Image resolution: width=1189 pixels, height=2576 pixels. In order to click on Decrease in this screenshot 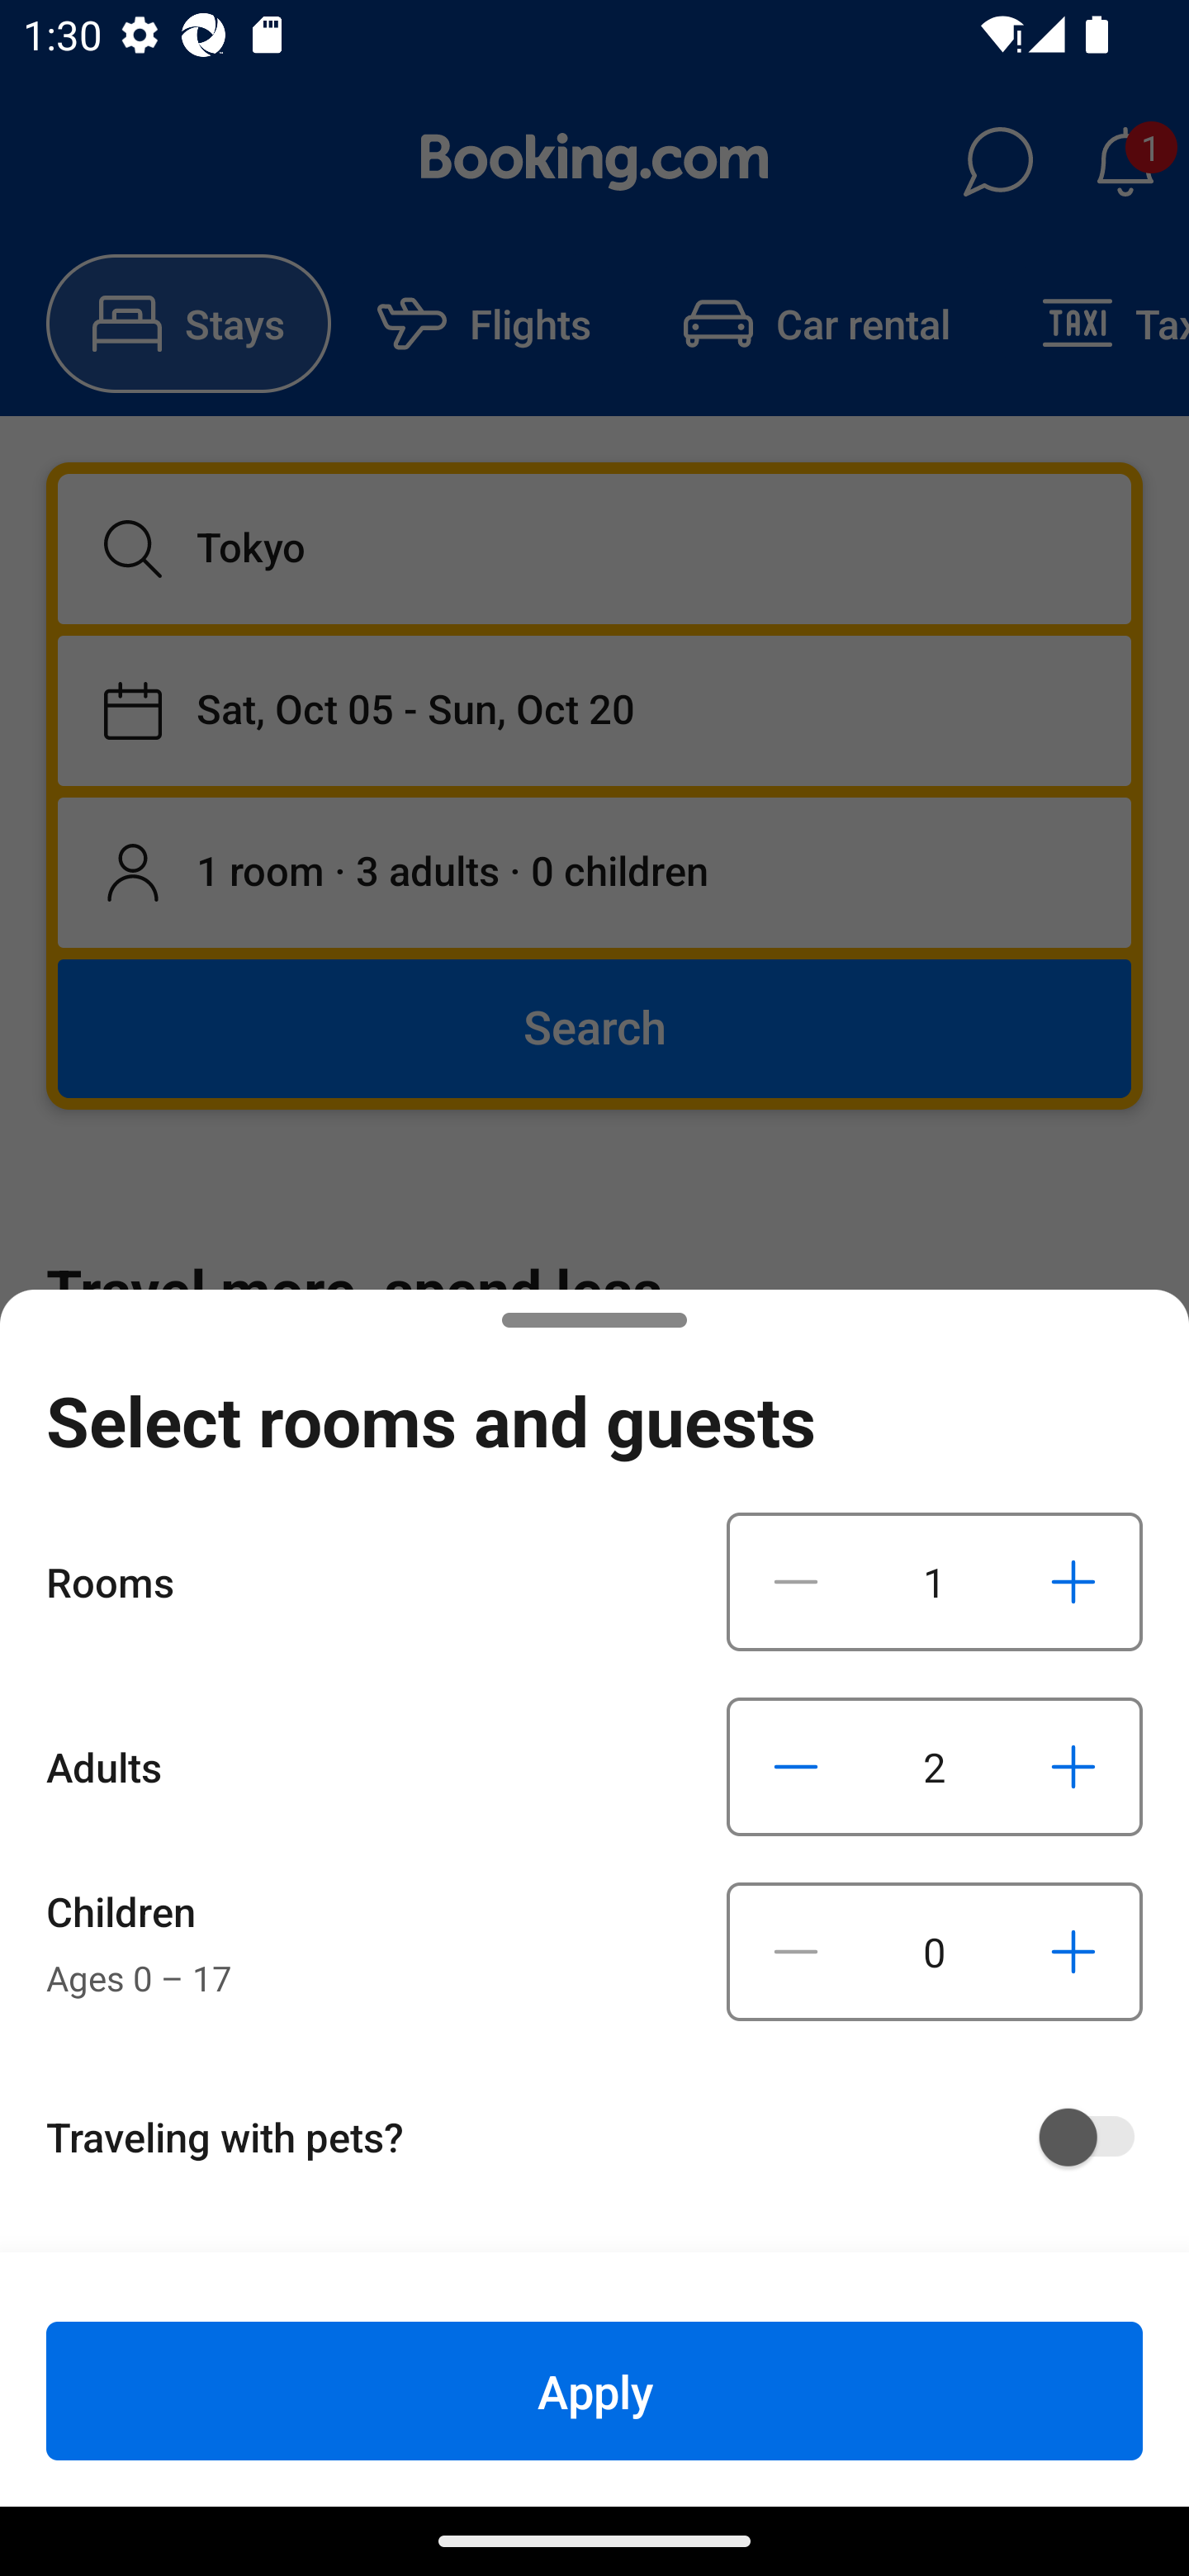, I will do `click(796, 1581)`.